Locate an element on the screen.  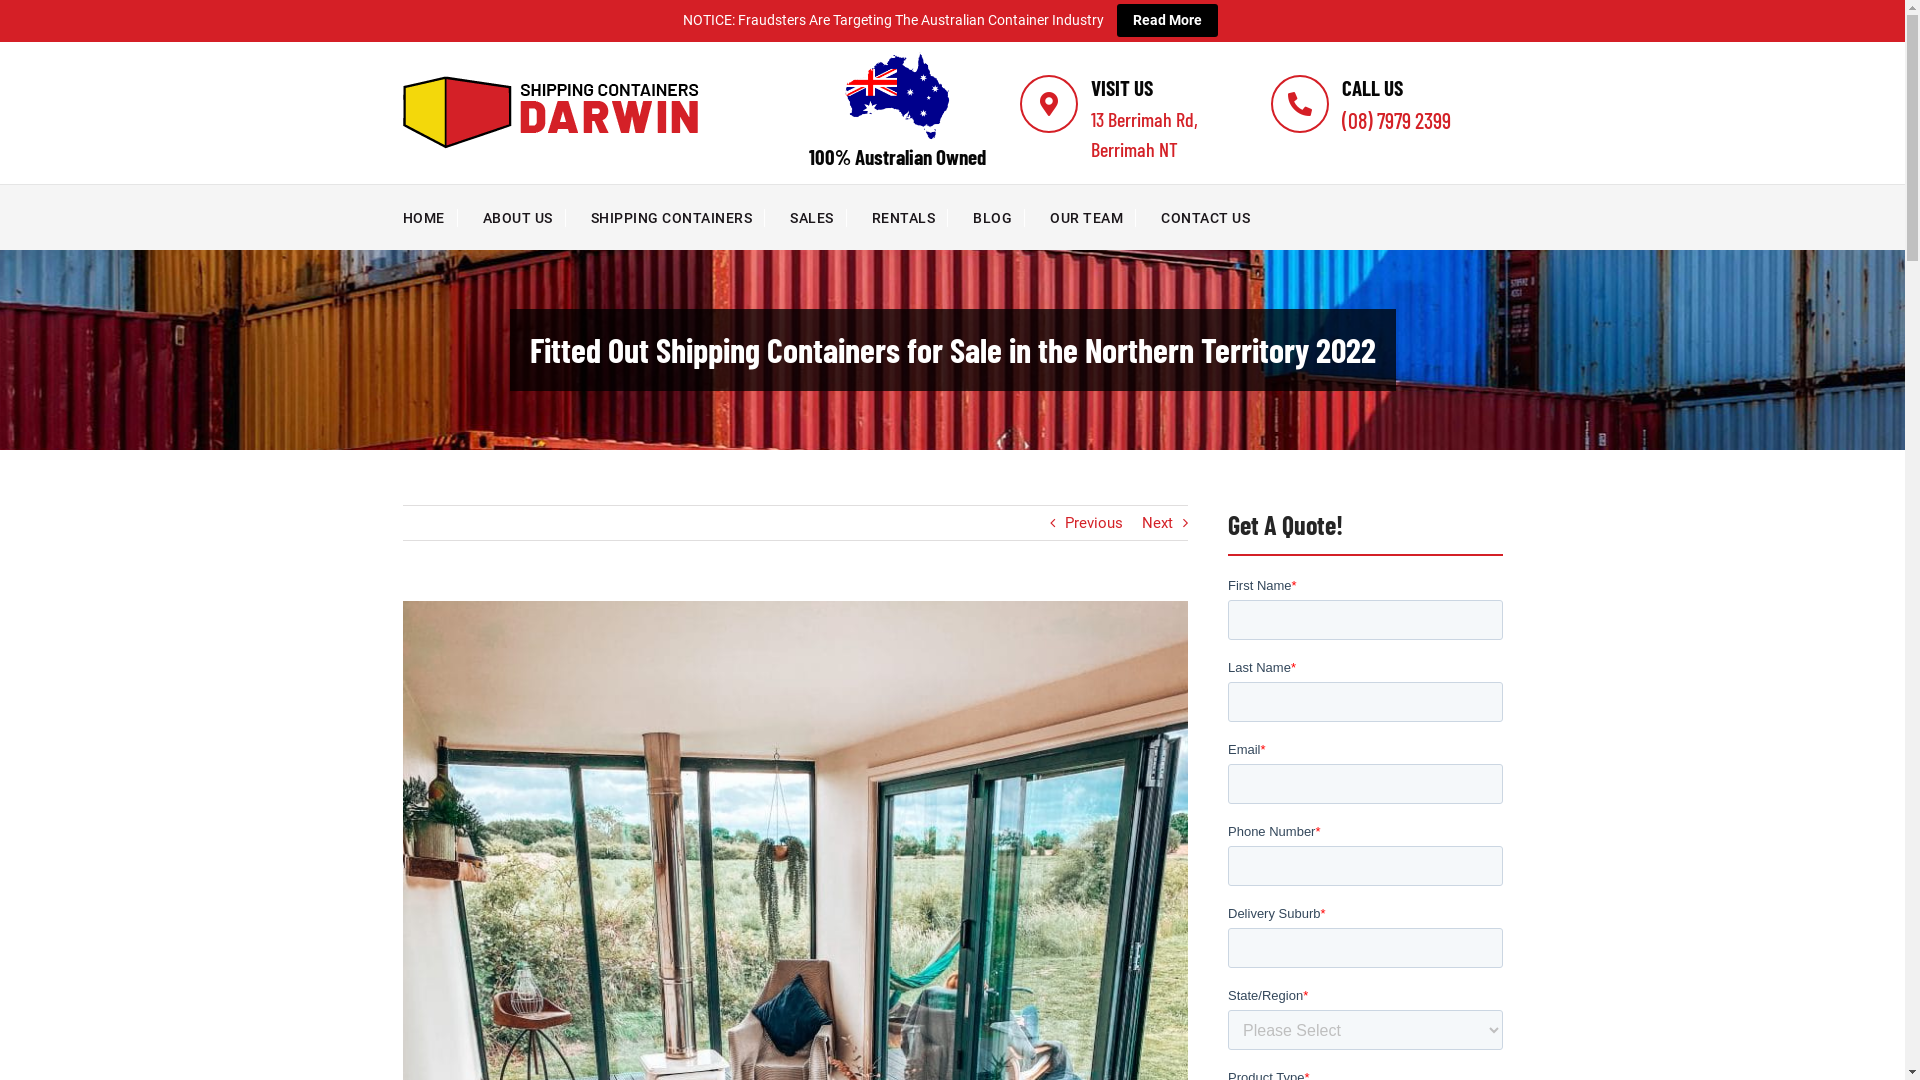
SHIPPING CONTAINERS is located at coordinates (678, 218).